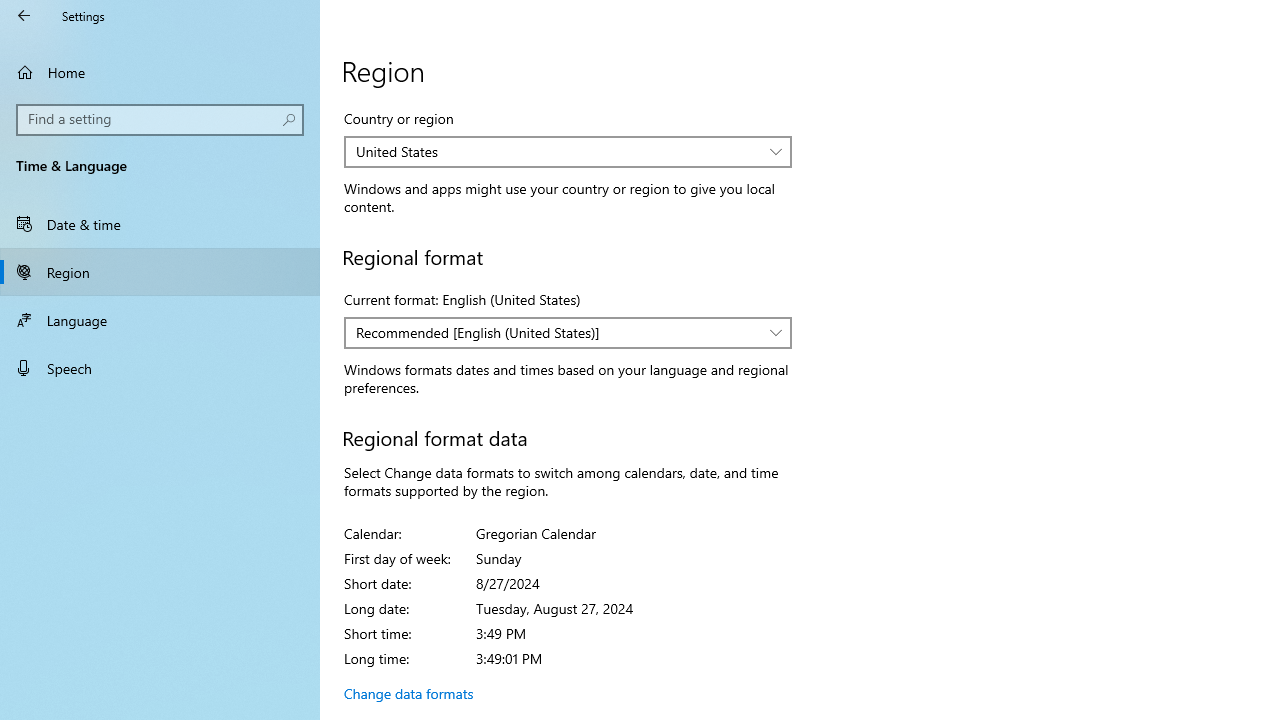 The image size is (1280, 720). What do you see at coordinates (160, 271) in the screenshot?
I see `Region` at bounding box center [160, 271].